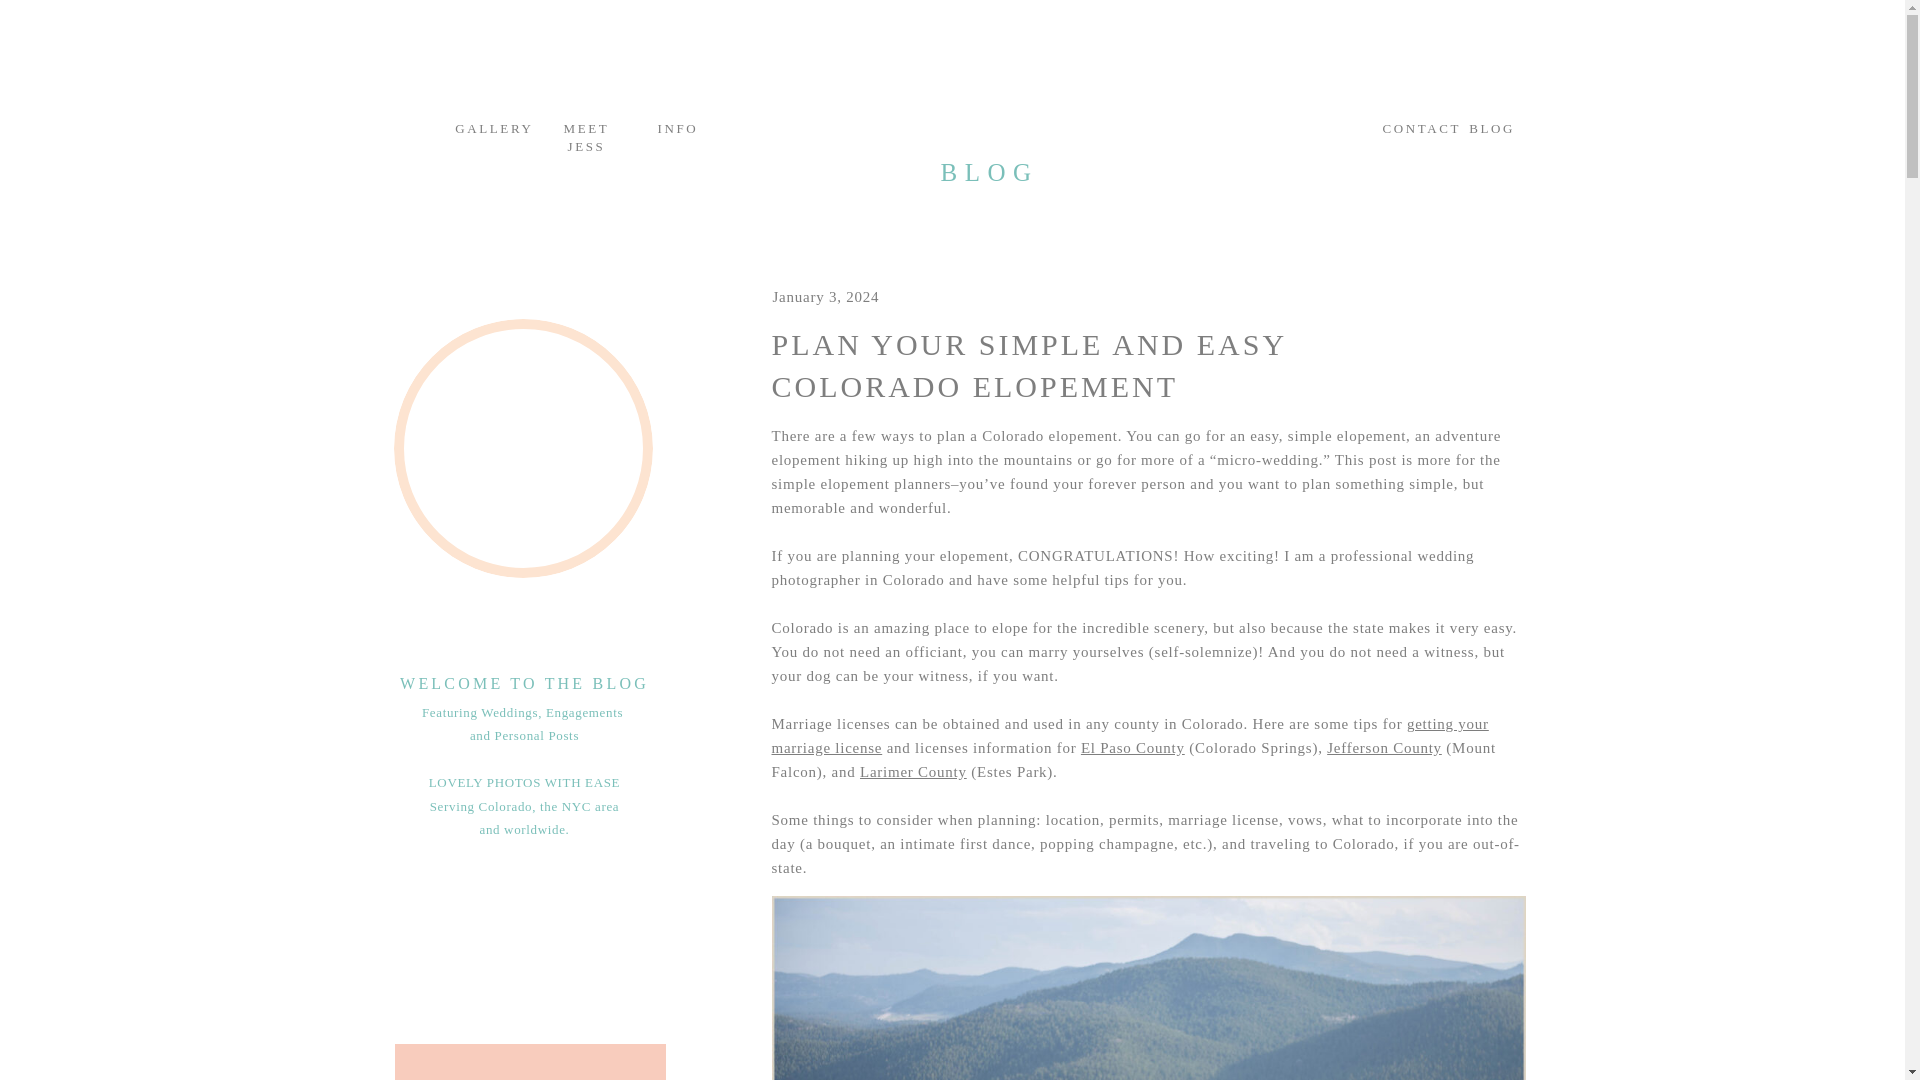  Describe the element at coordinates (914, 771) in the screenshot. I see `Larimer County` at that location.